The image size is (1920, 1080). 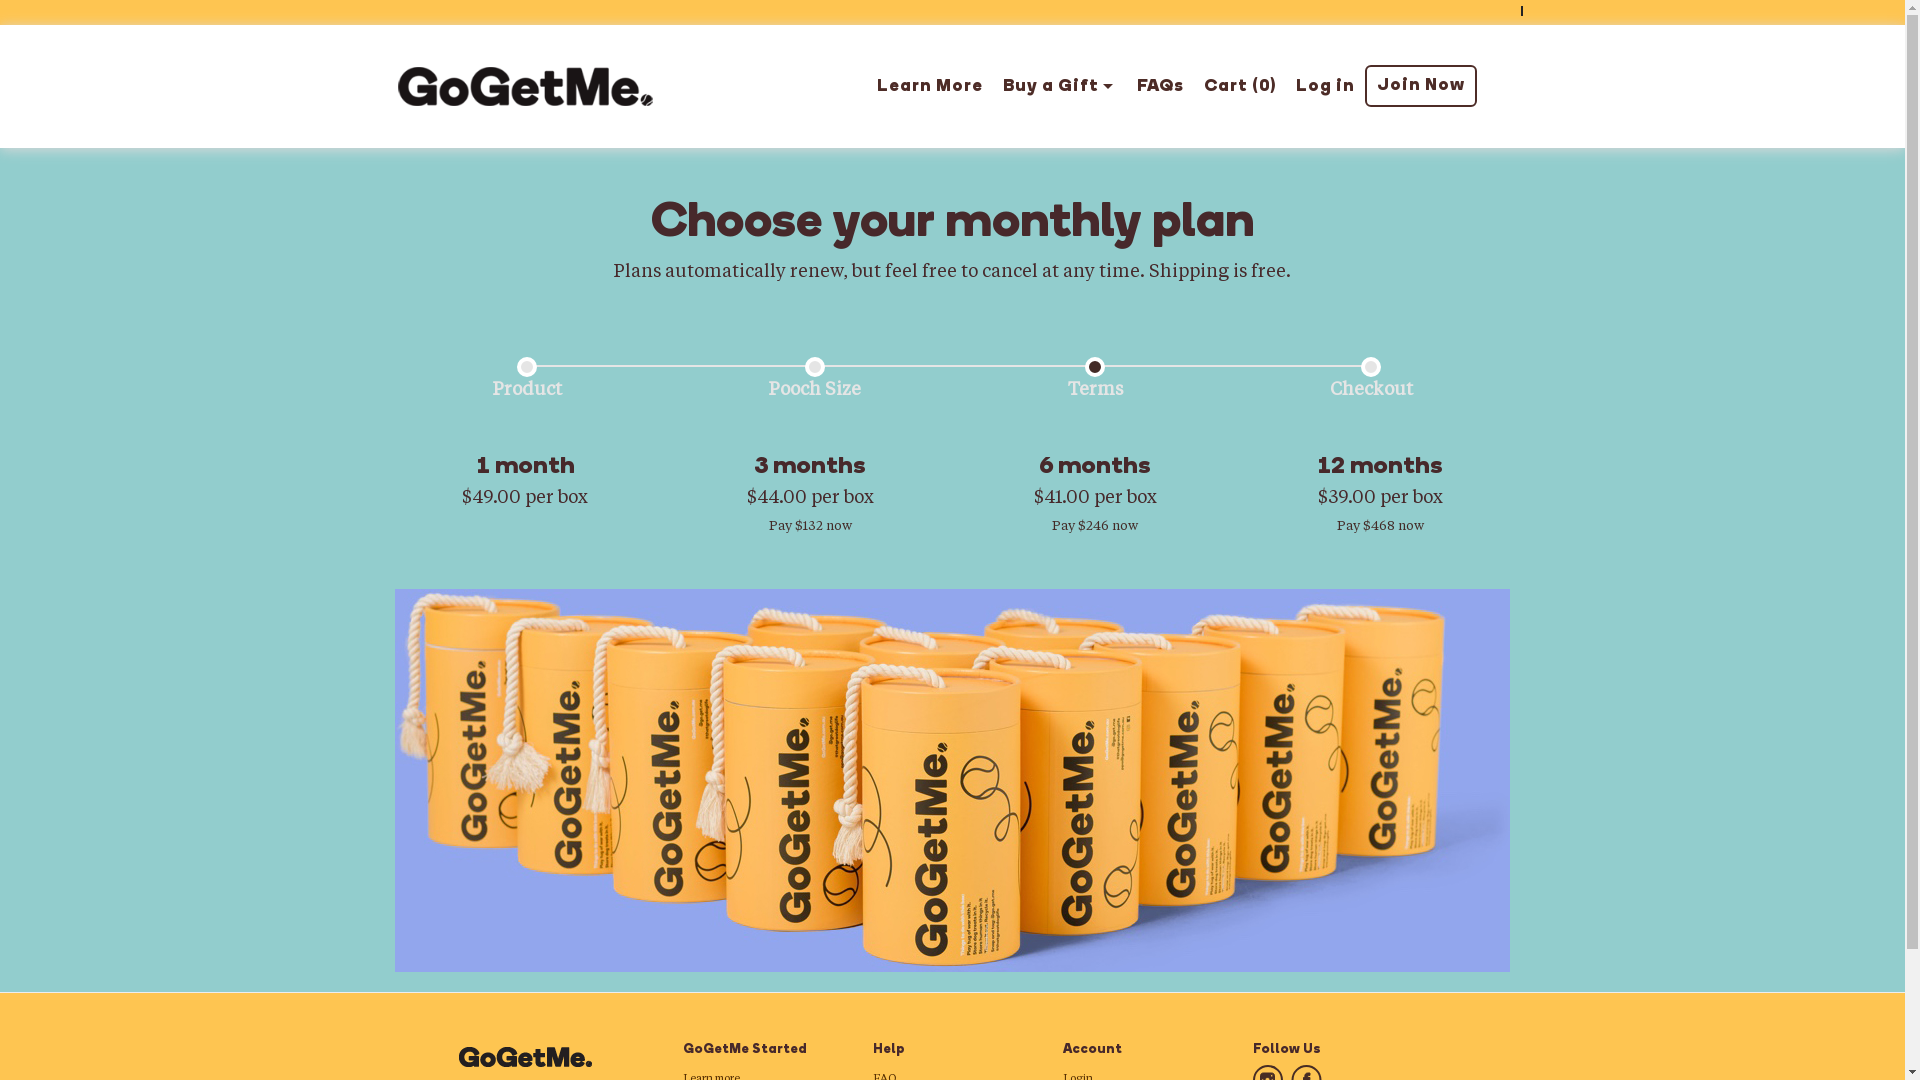 I want to click on Log in, so click(x=1326, y=86).